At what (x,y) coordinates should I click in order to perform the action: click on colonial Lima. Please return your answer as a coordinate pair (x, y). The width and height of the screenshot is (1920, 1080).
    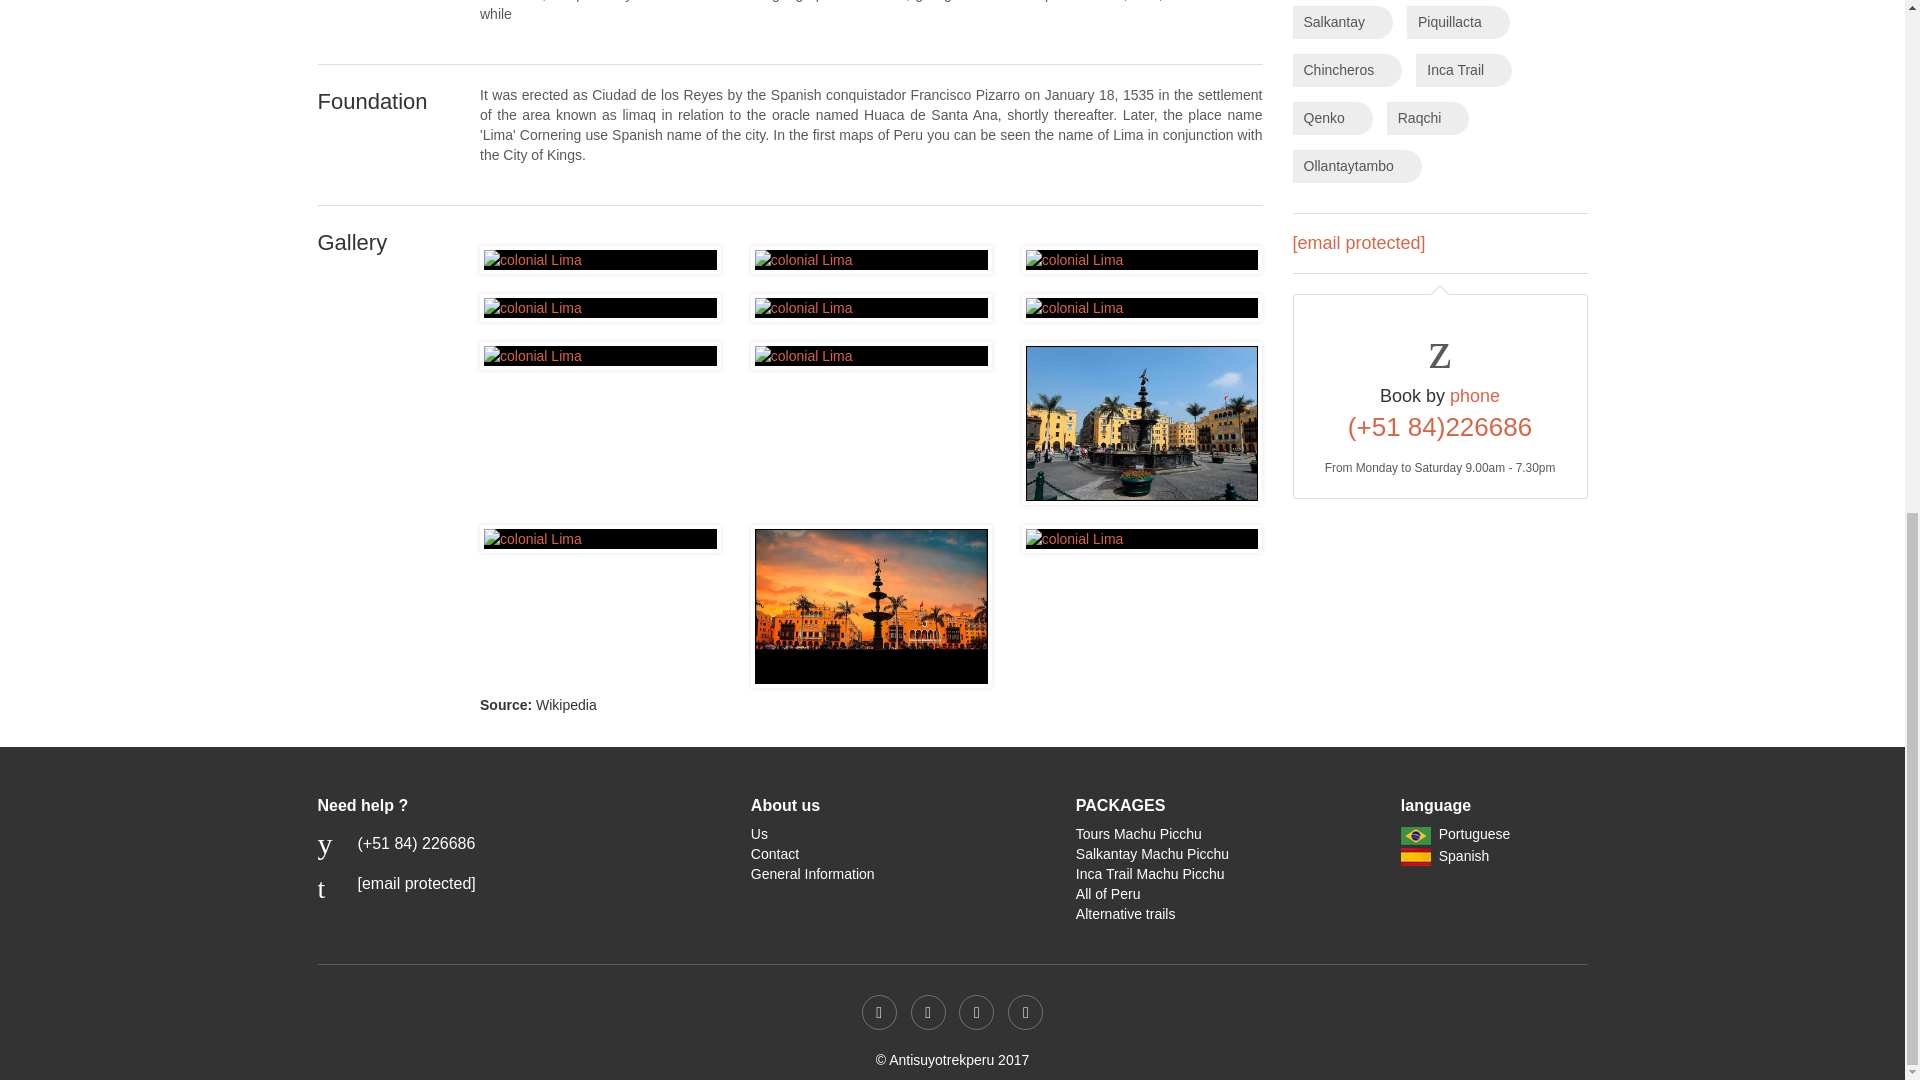
    Looking at the image, I should click on (871, 260).